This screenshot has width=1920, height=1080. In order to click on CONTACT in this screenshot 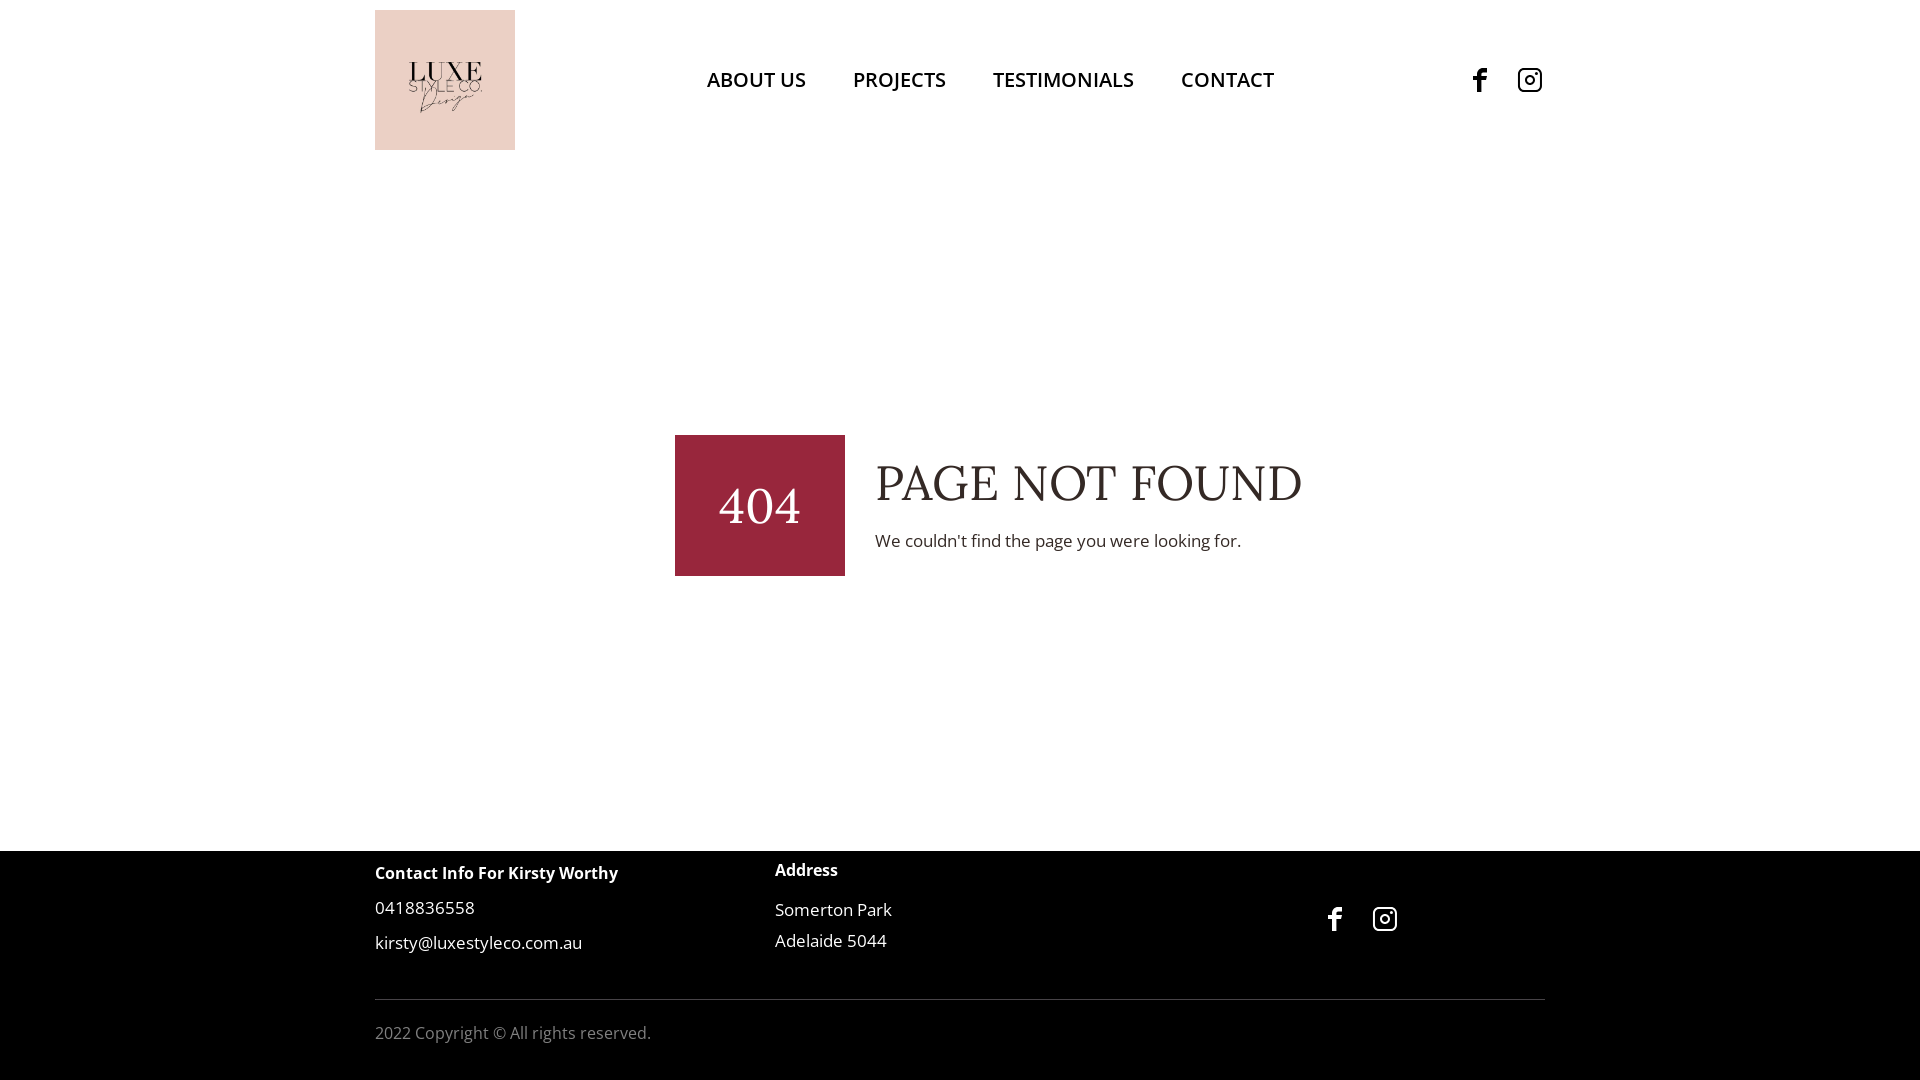, I will do `click(1227, 80)`.